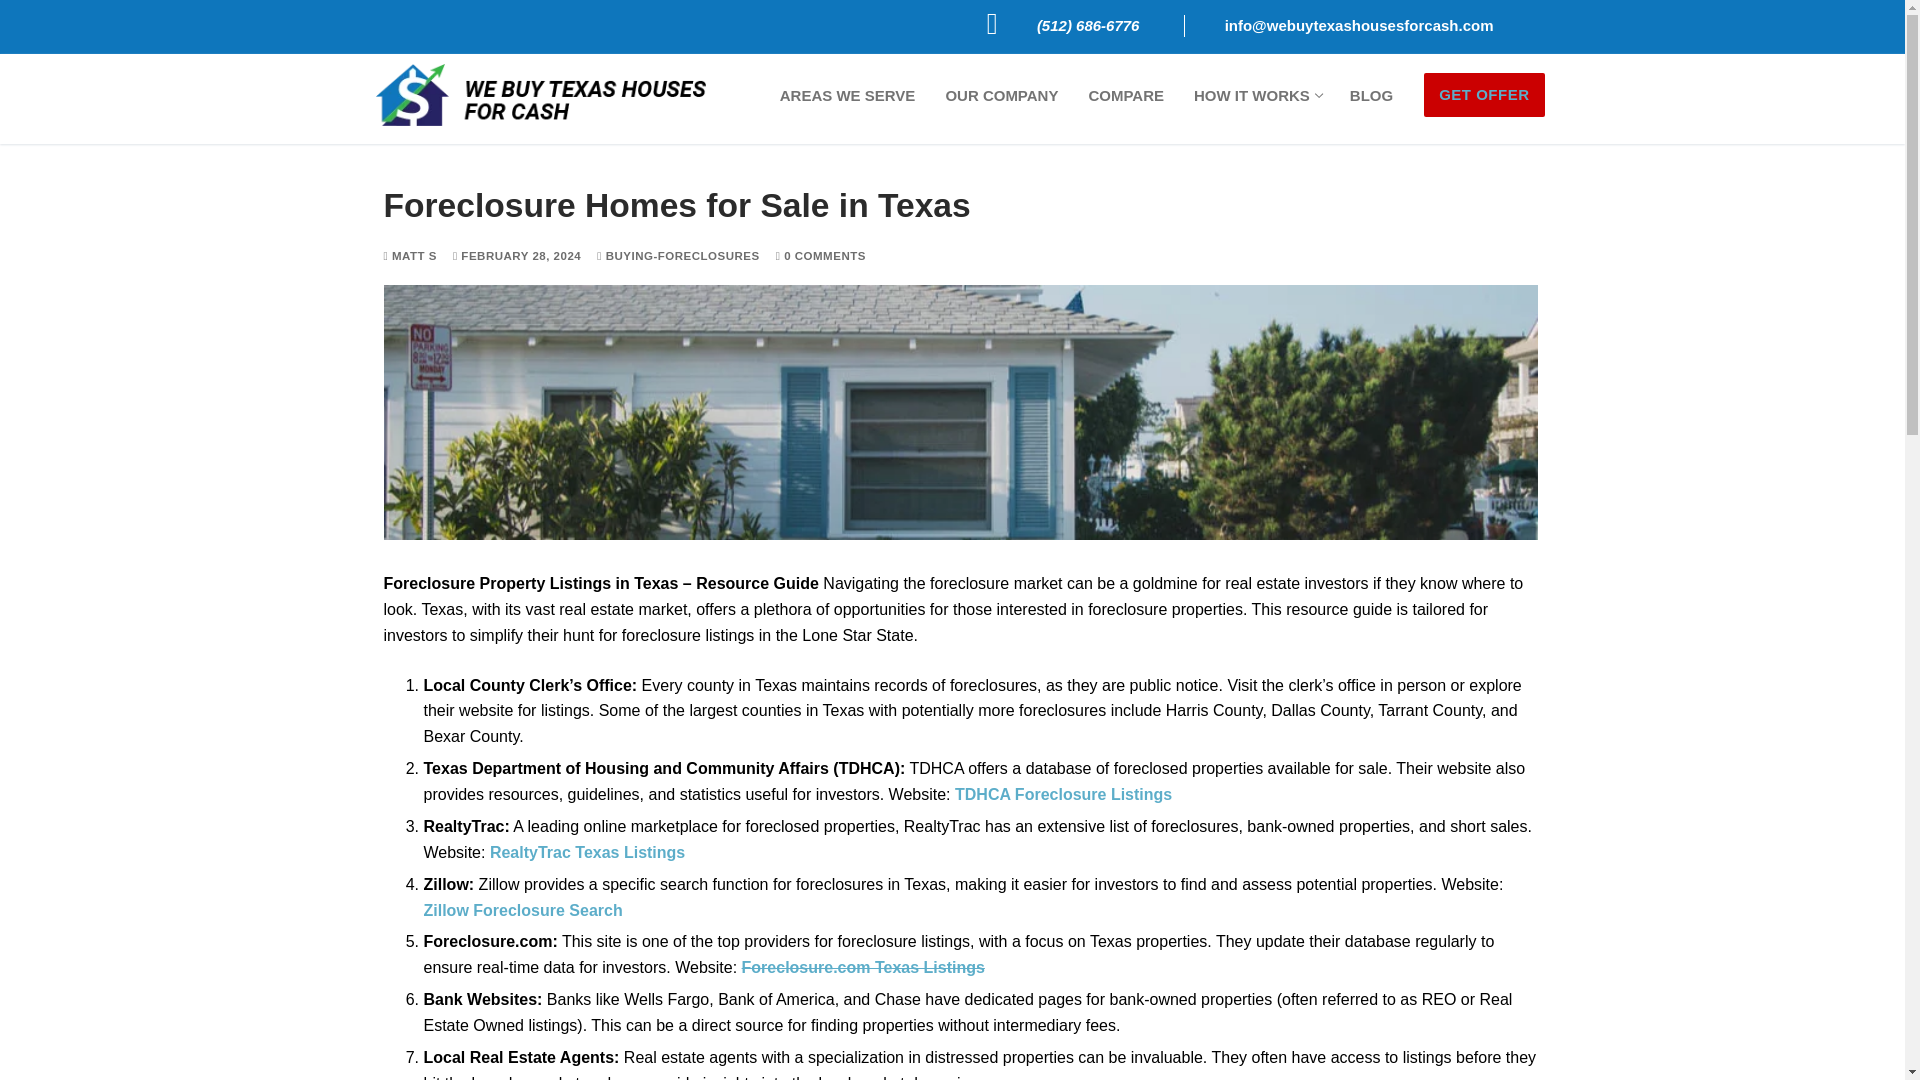  Describe the element at coordinates (1484, 94) in the screenshot. I see `GET OFFER` at that location.